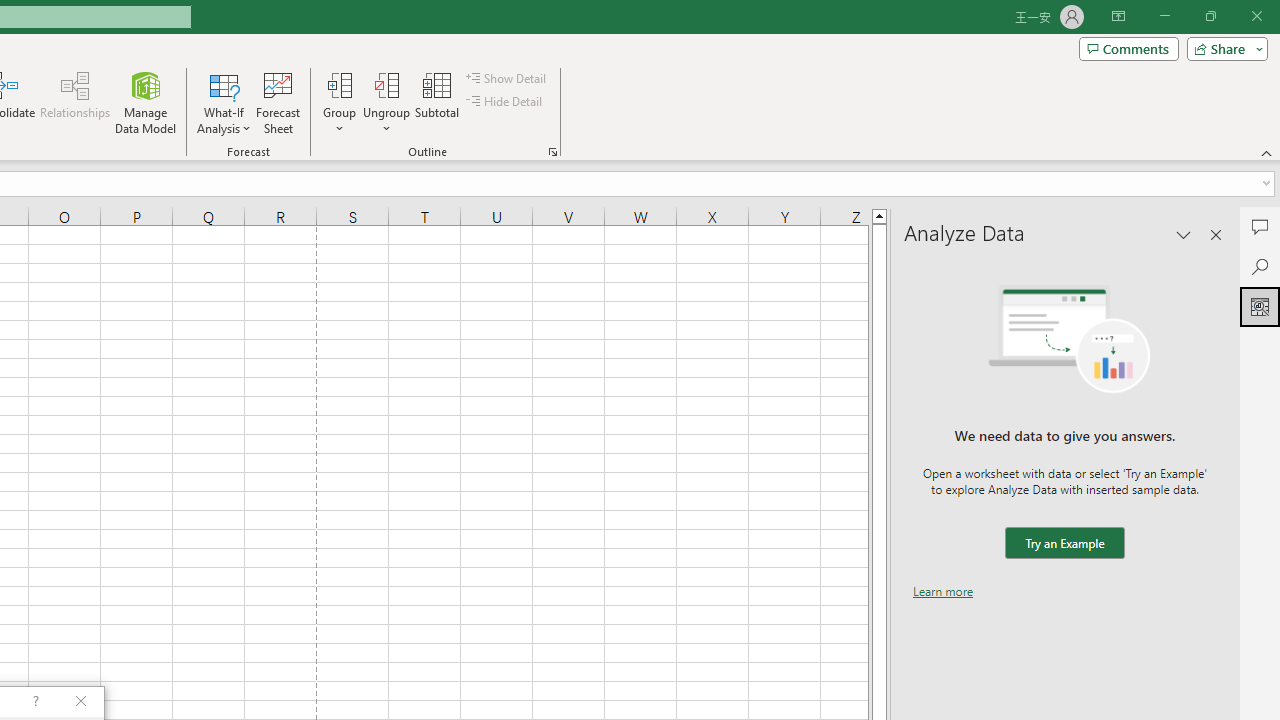 The height and width of the screenshot is (720, 1280). I want to click on Ungroup..., so click(386, 84).